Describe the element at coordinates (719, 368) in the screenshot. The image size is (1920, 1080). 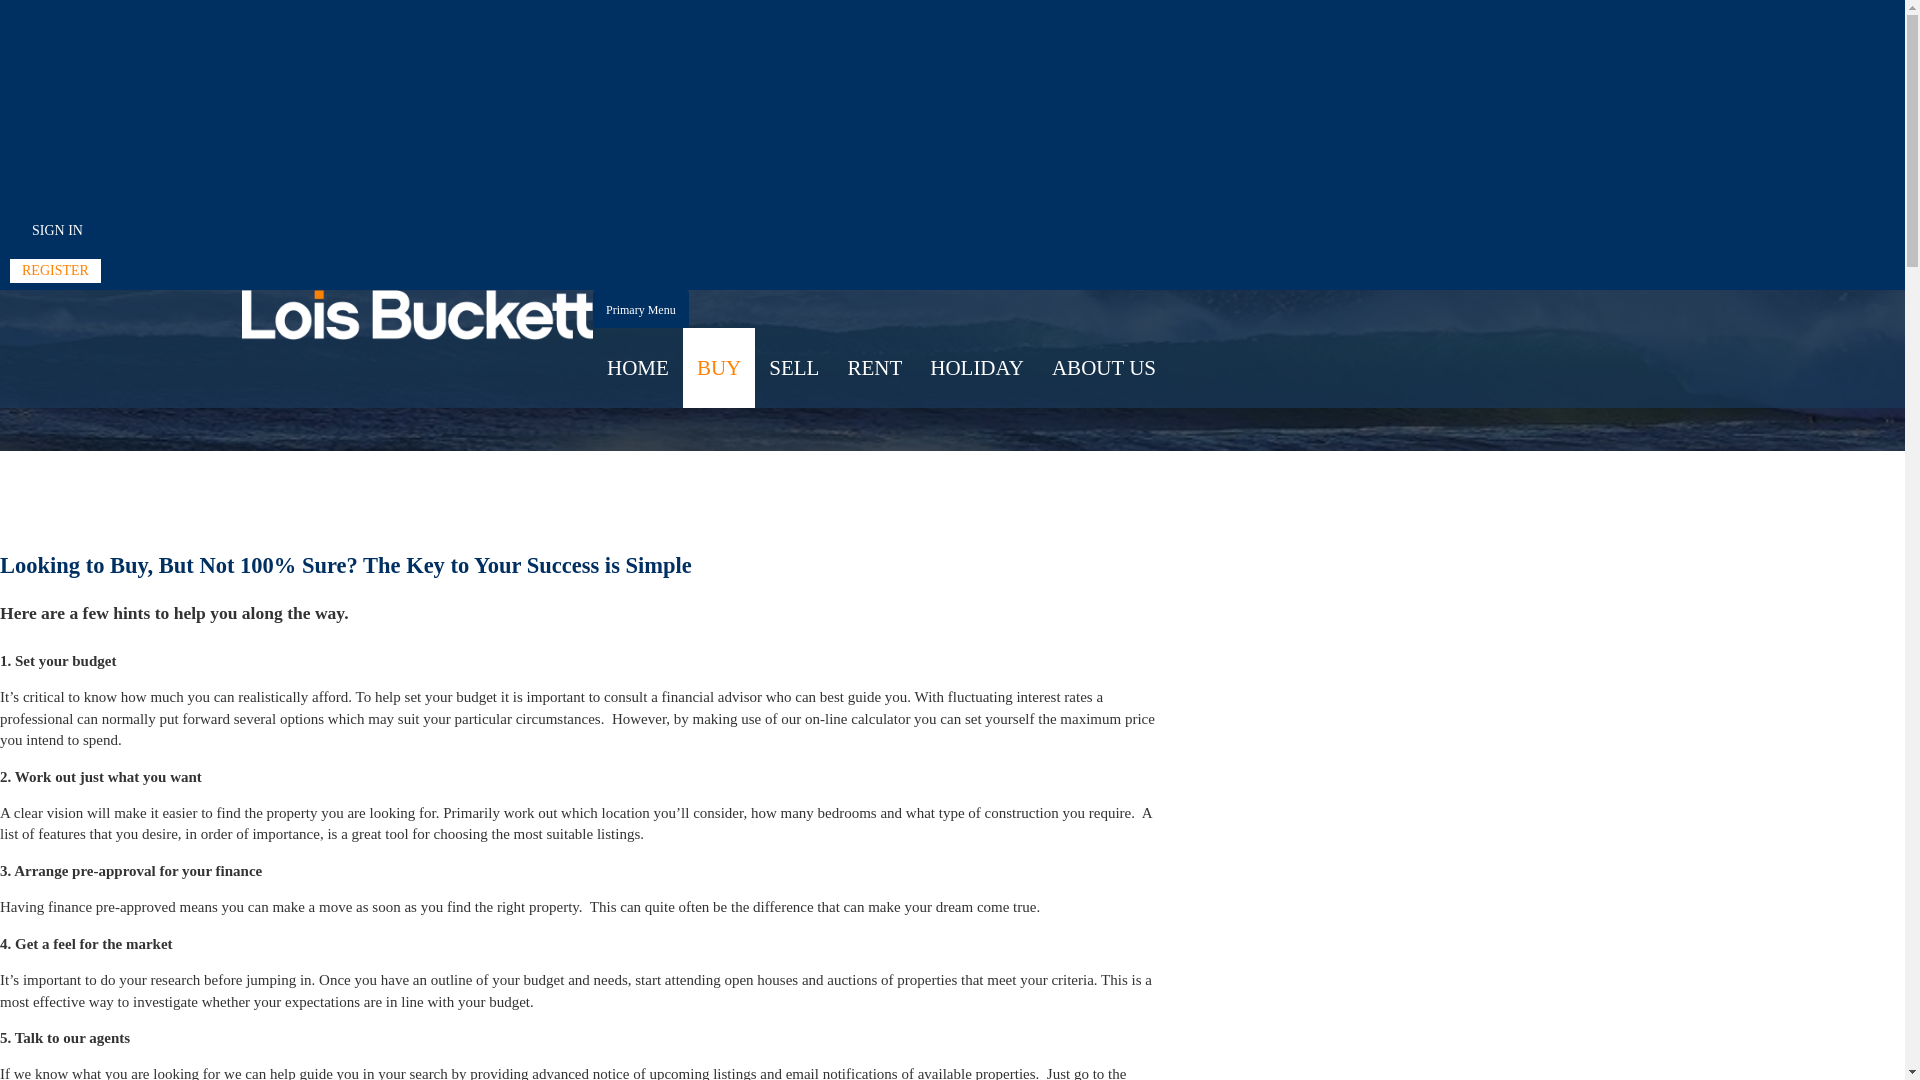
I see `BUY` at that location.